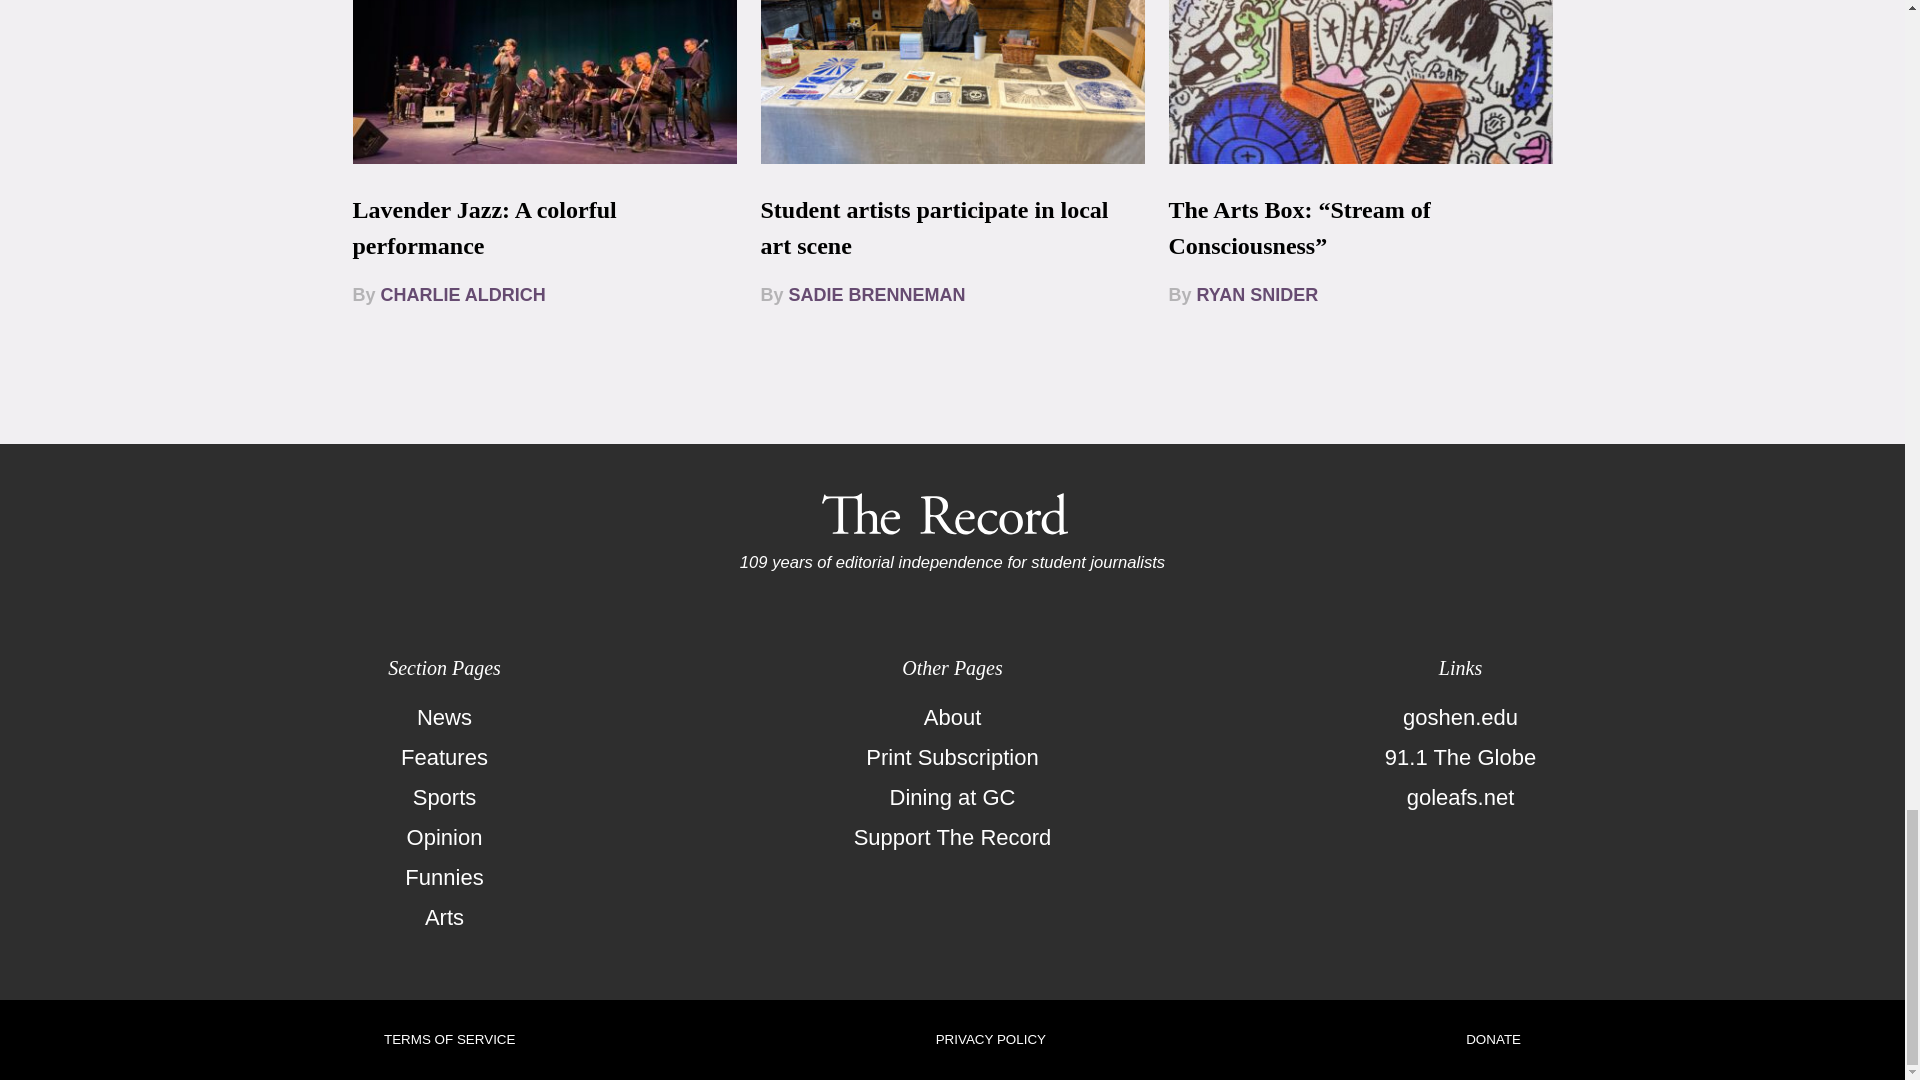  I want to click on CHARLIE ALDRICH, so click(462, 294).